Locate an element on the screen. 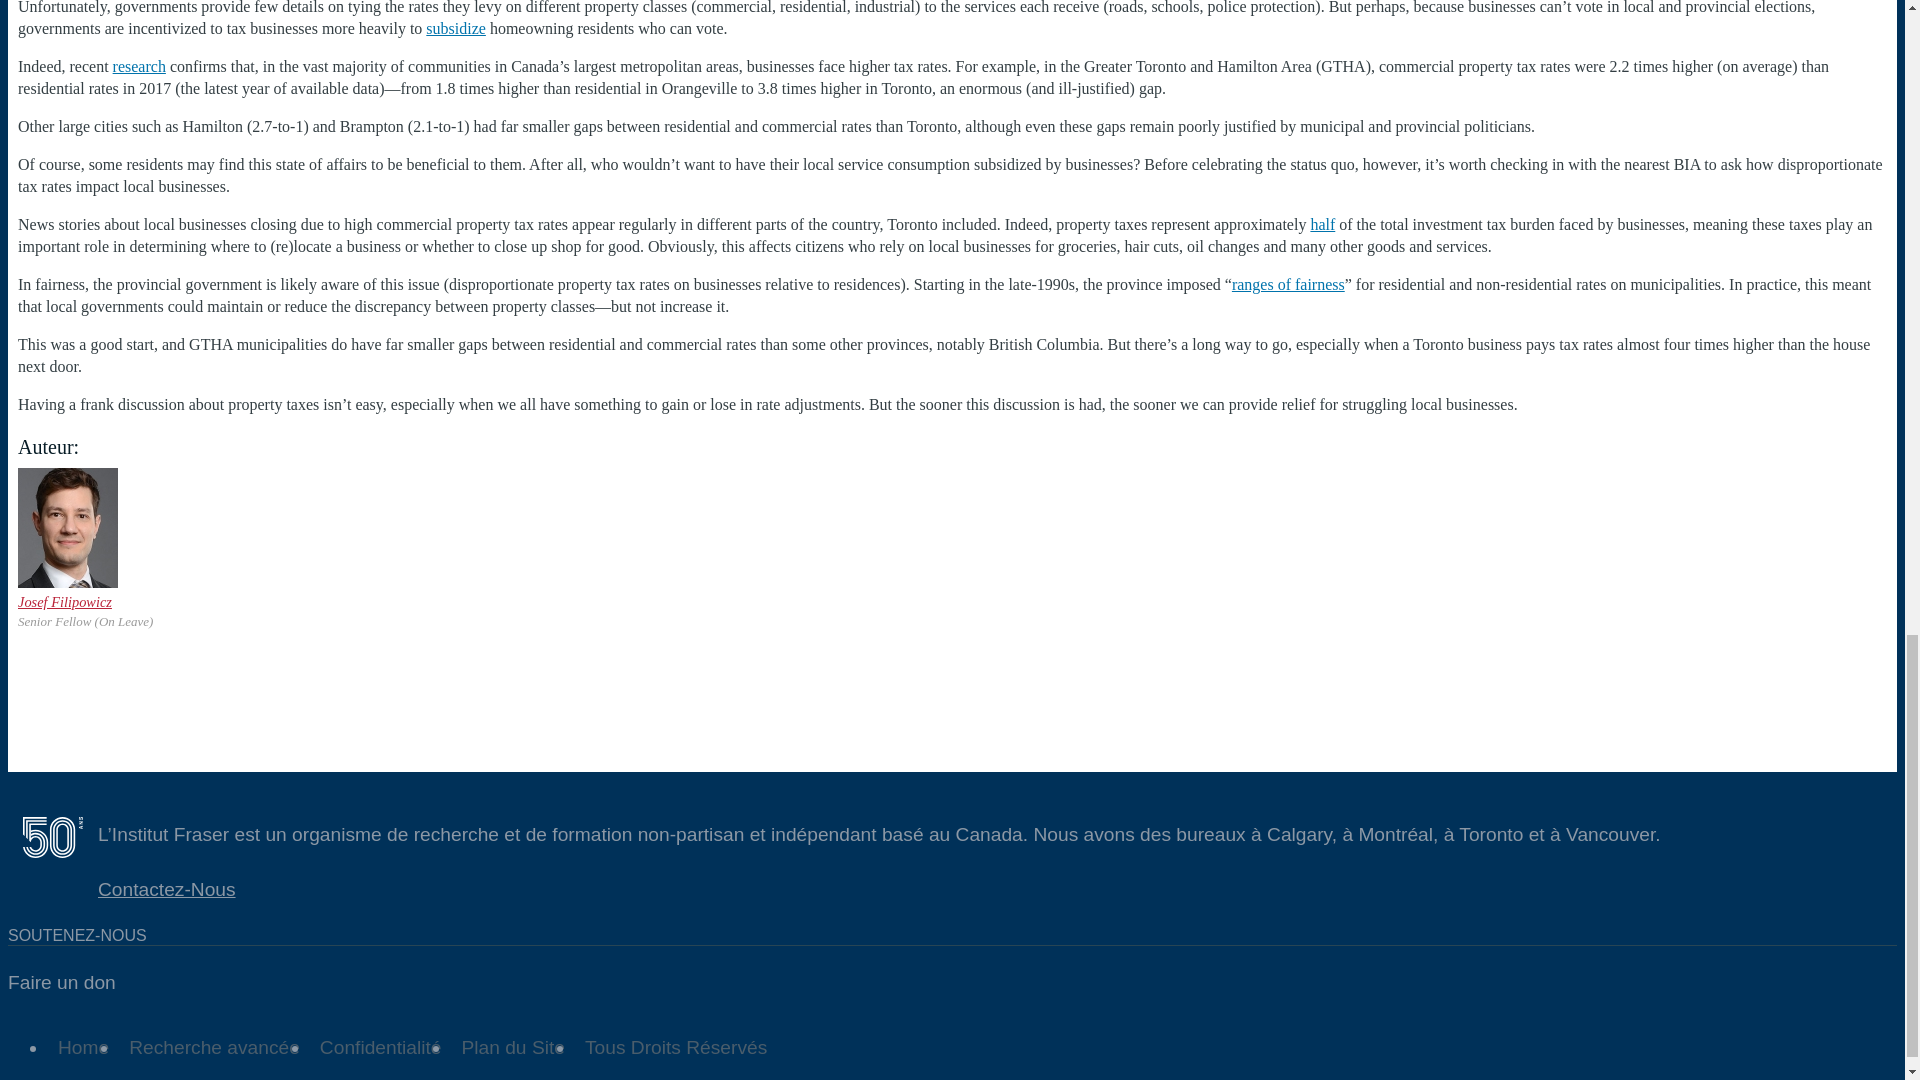 The width and height of the screenshot is (1920, 1080). Faire un don is located at coordinates (61, 982).